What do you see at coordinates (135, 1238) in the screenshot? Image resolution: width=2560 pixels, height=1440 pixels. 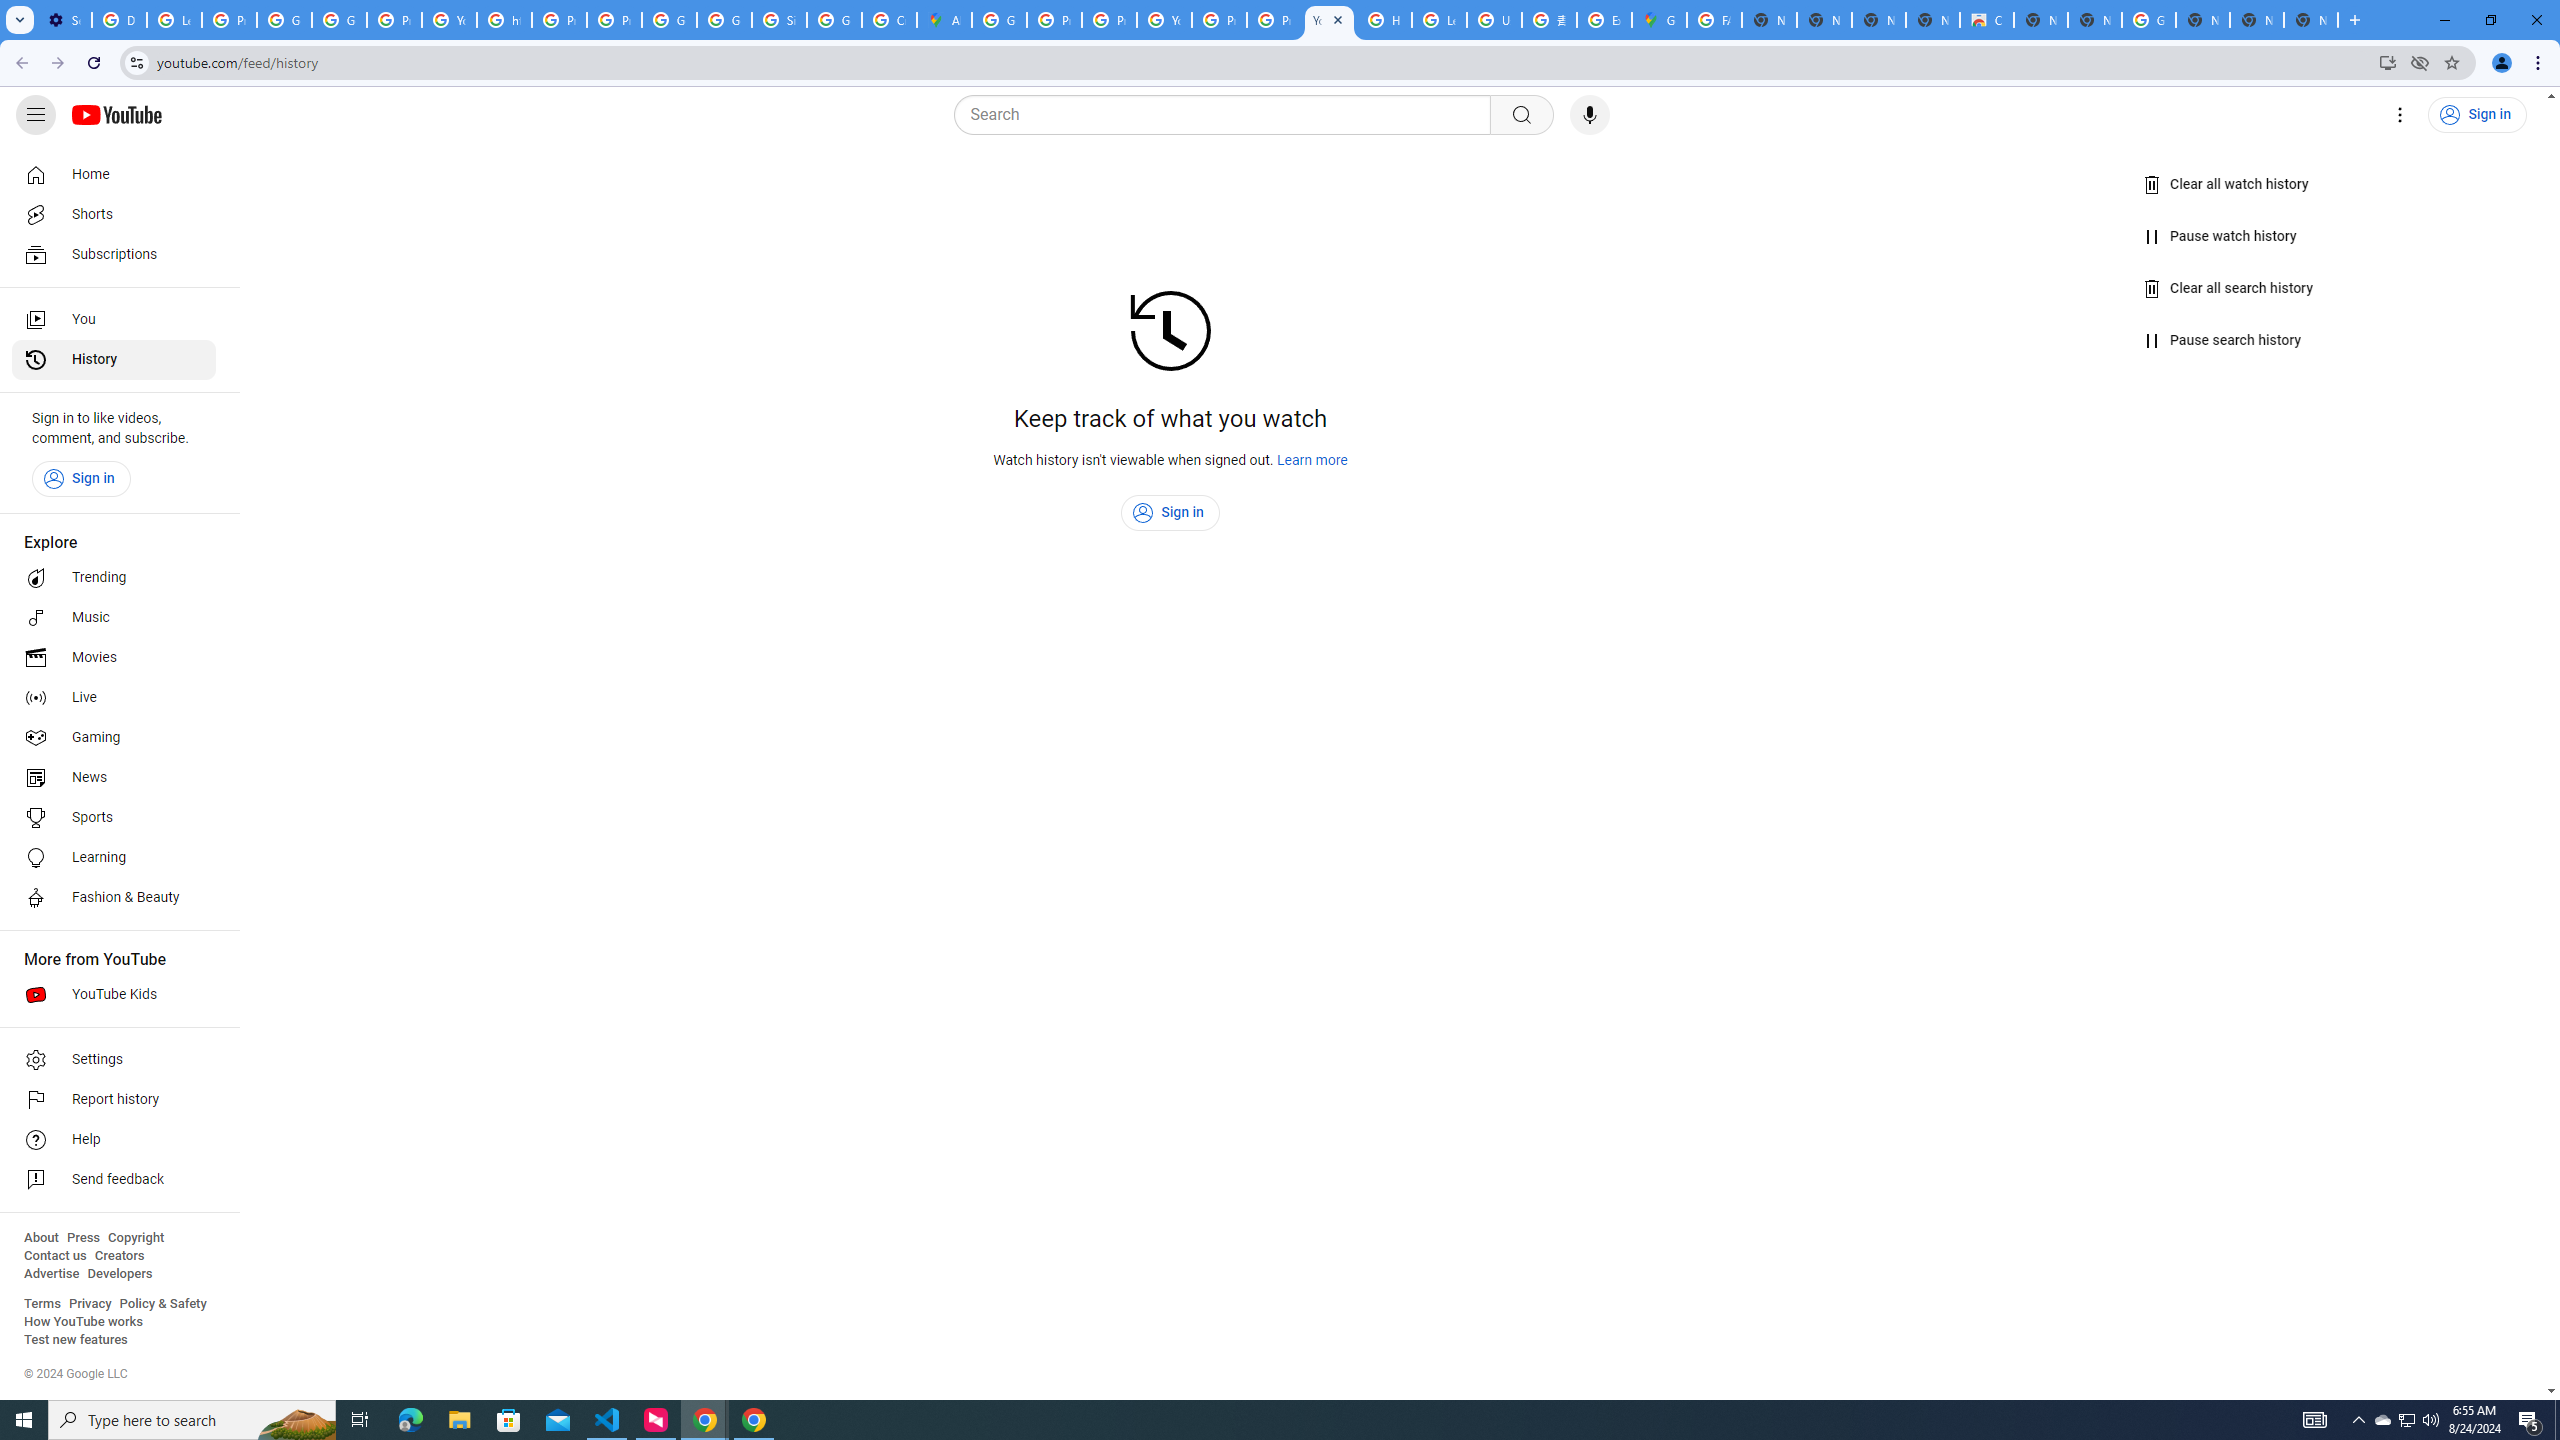 I see `Copyright` at bounding box center [135, 1238].